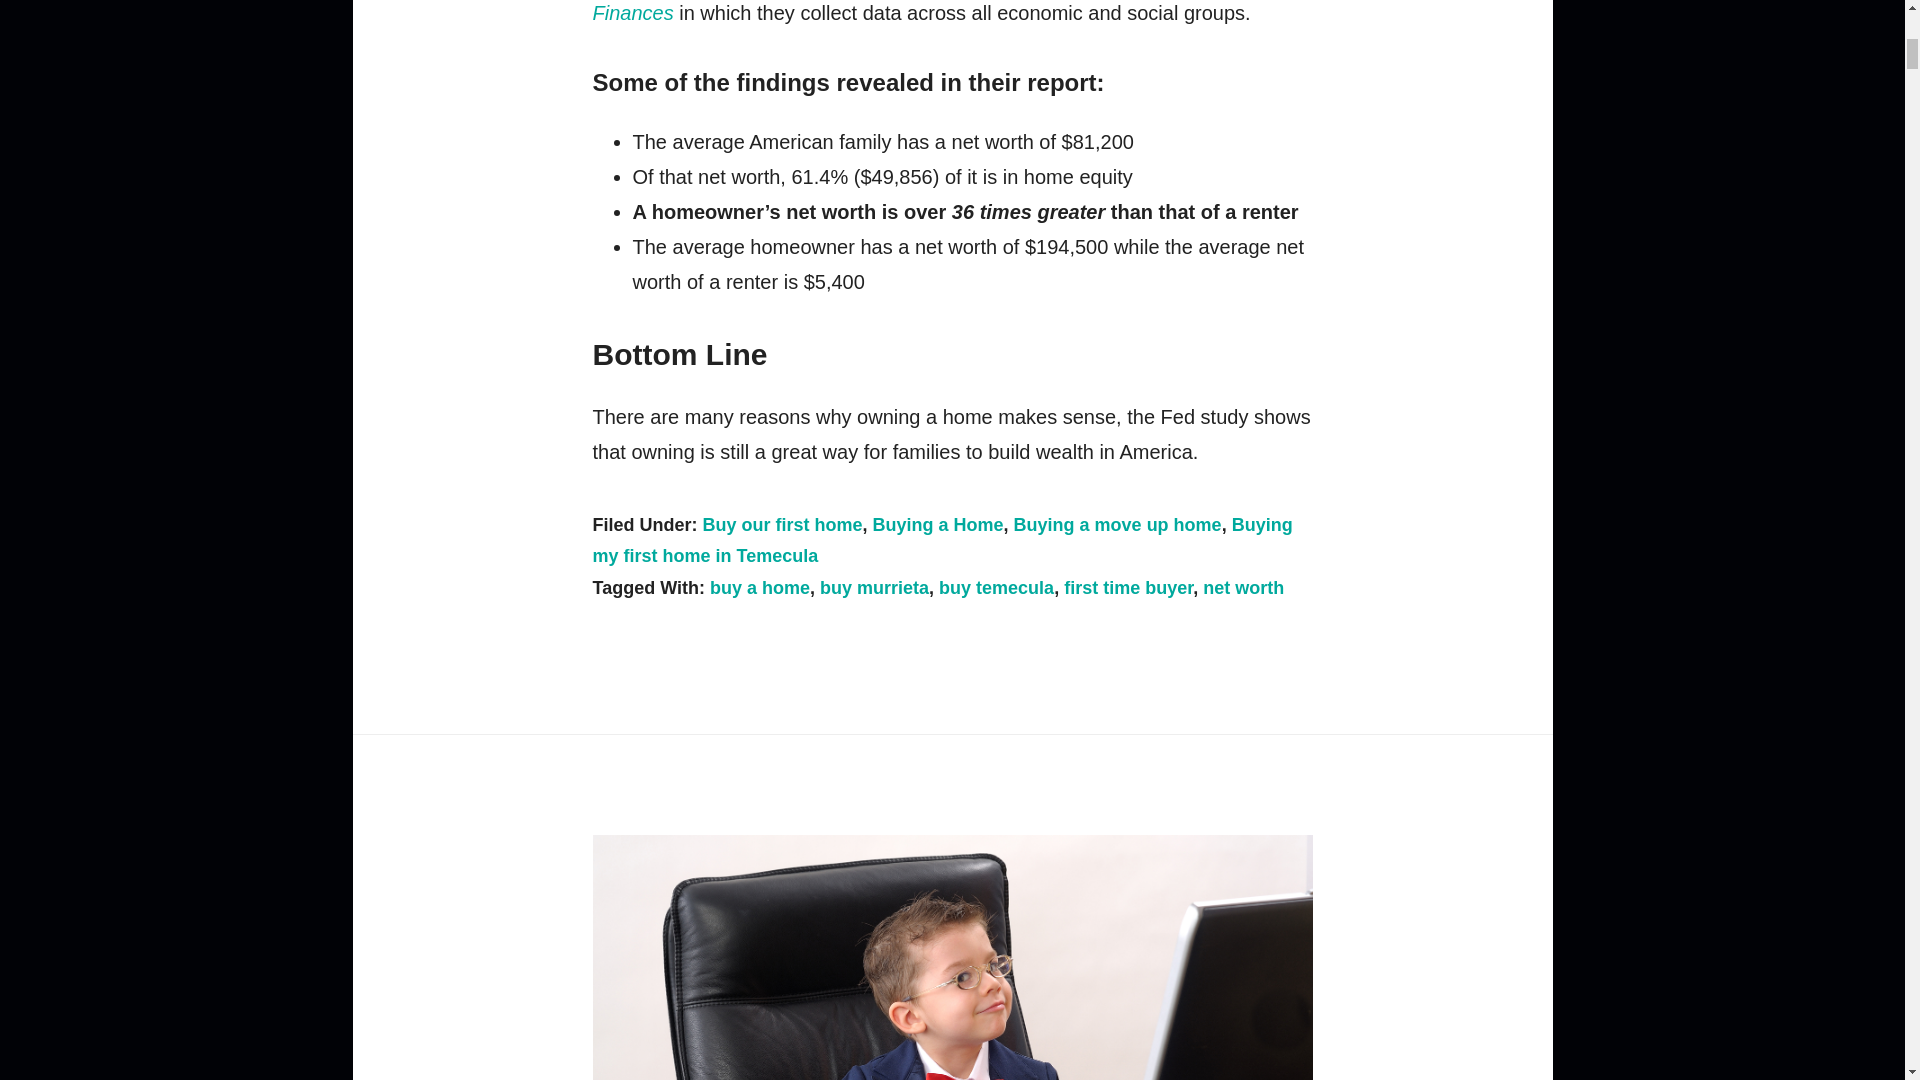 This screenshot has width=1920, height=1080. I want to click on Buying a Home, so click(938, 524).